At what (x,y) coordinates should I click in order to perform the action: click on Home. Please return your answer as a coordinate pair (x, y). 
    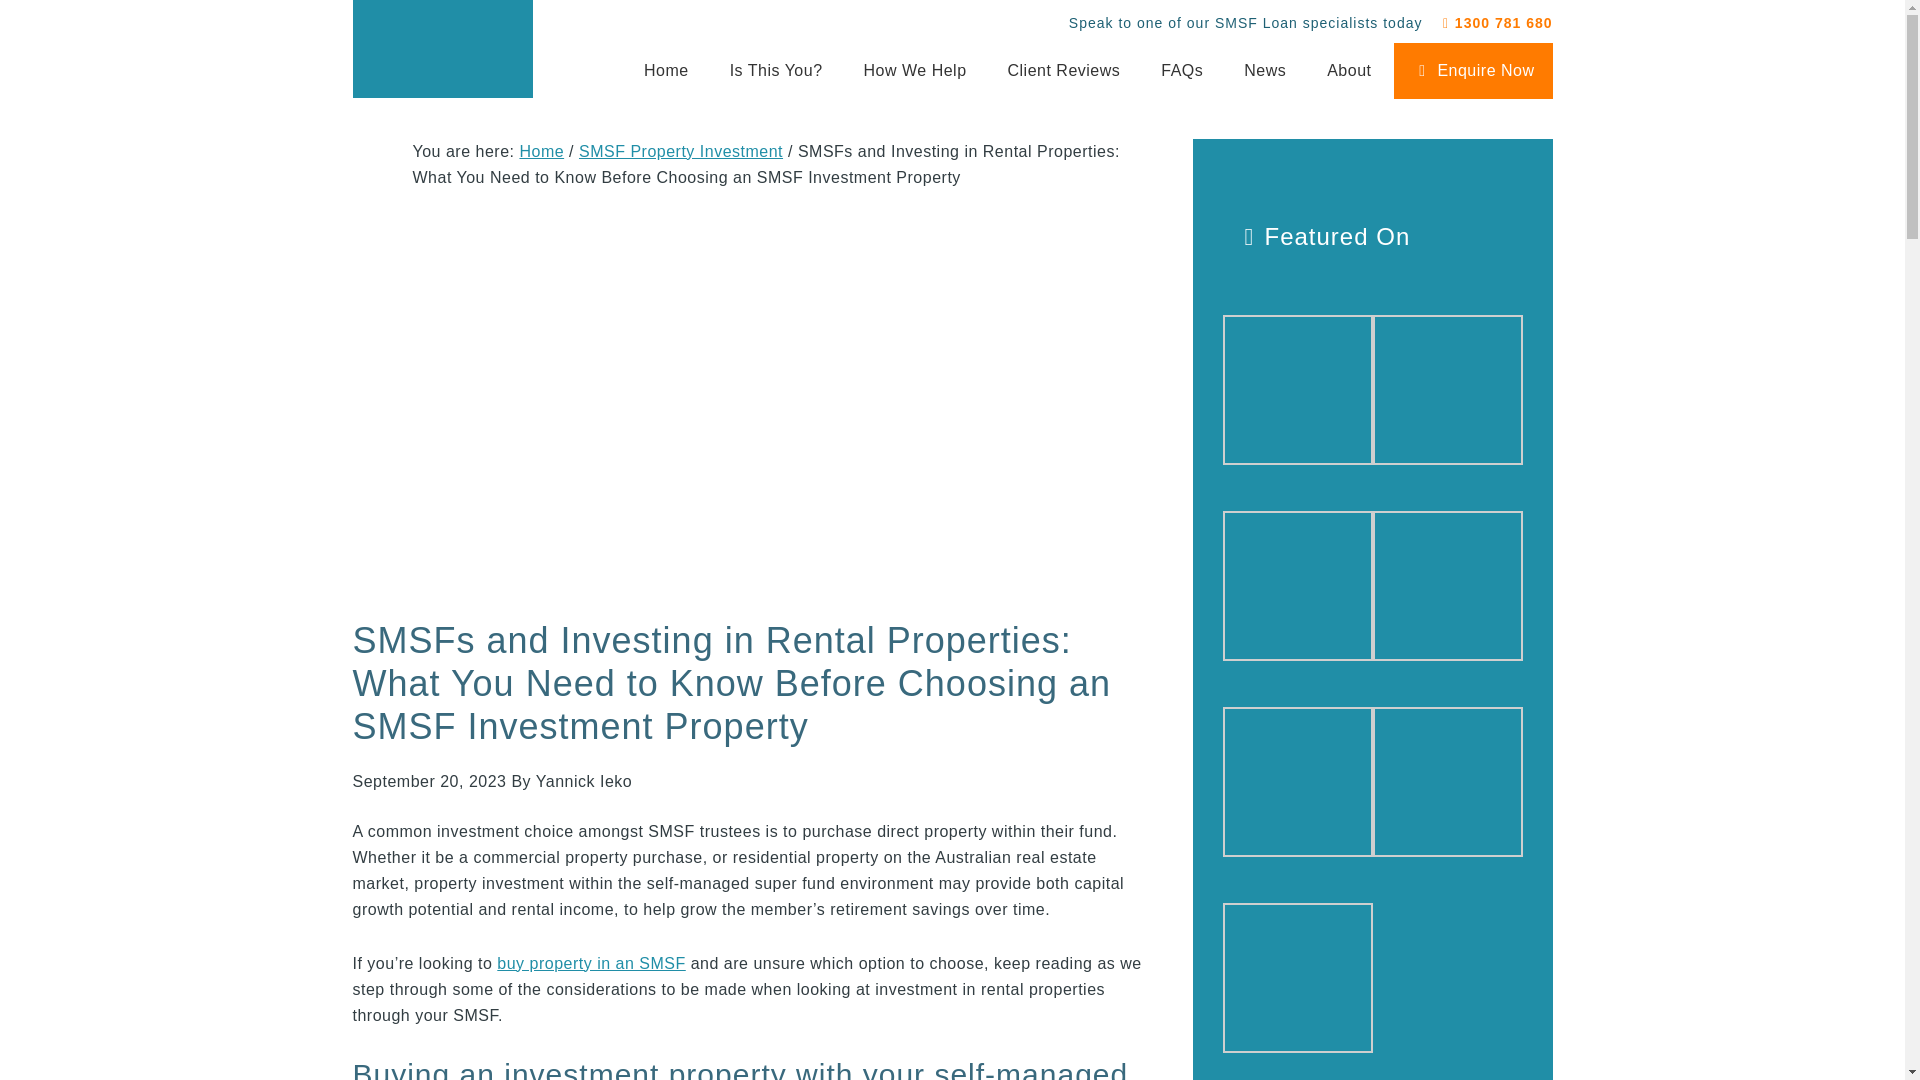
    Looking at the image, I should click on (666, 71).